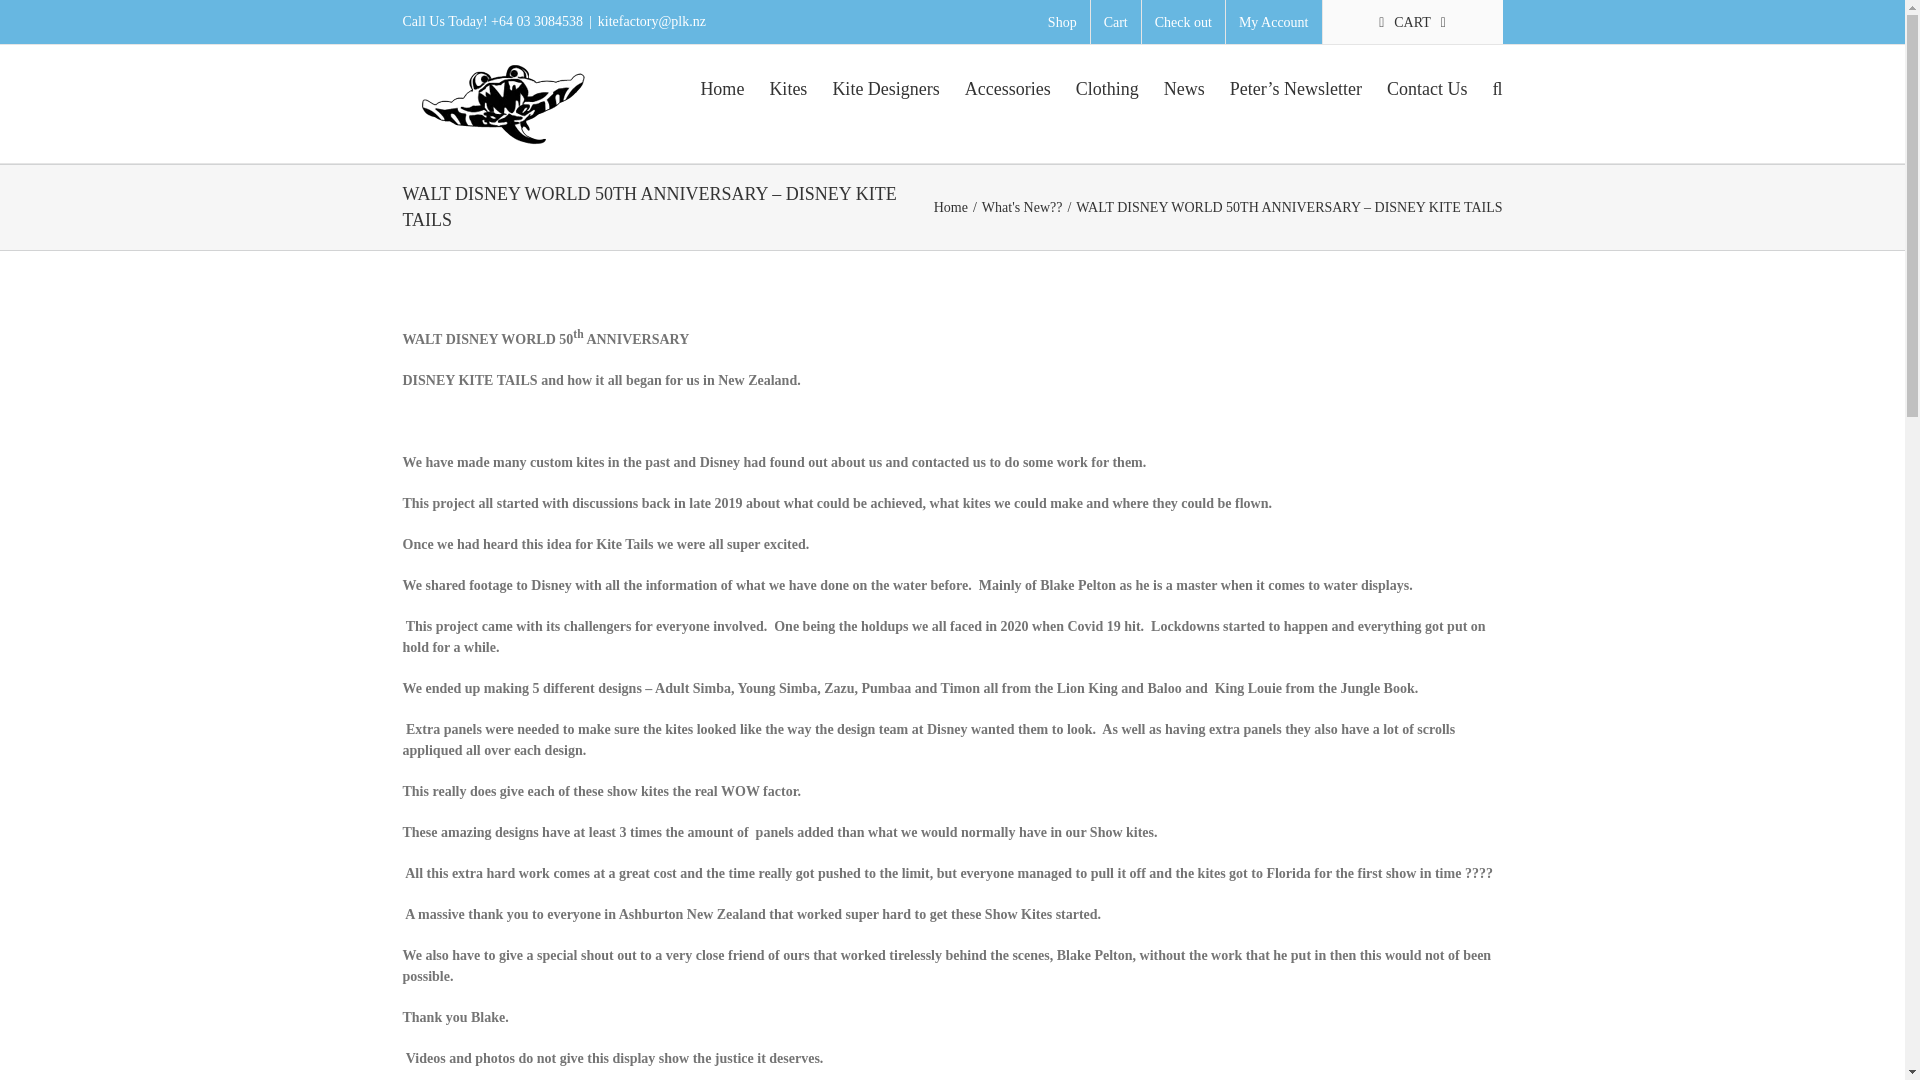  Describe the element at coordinates (1062, 22) in the screenshot. I see `Shop` at that location.